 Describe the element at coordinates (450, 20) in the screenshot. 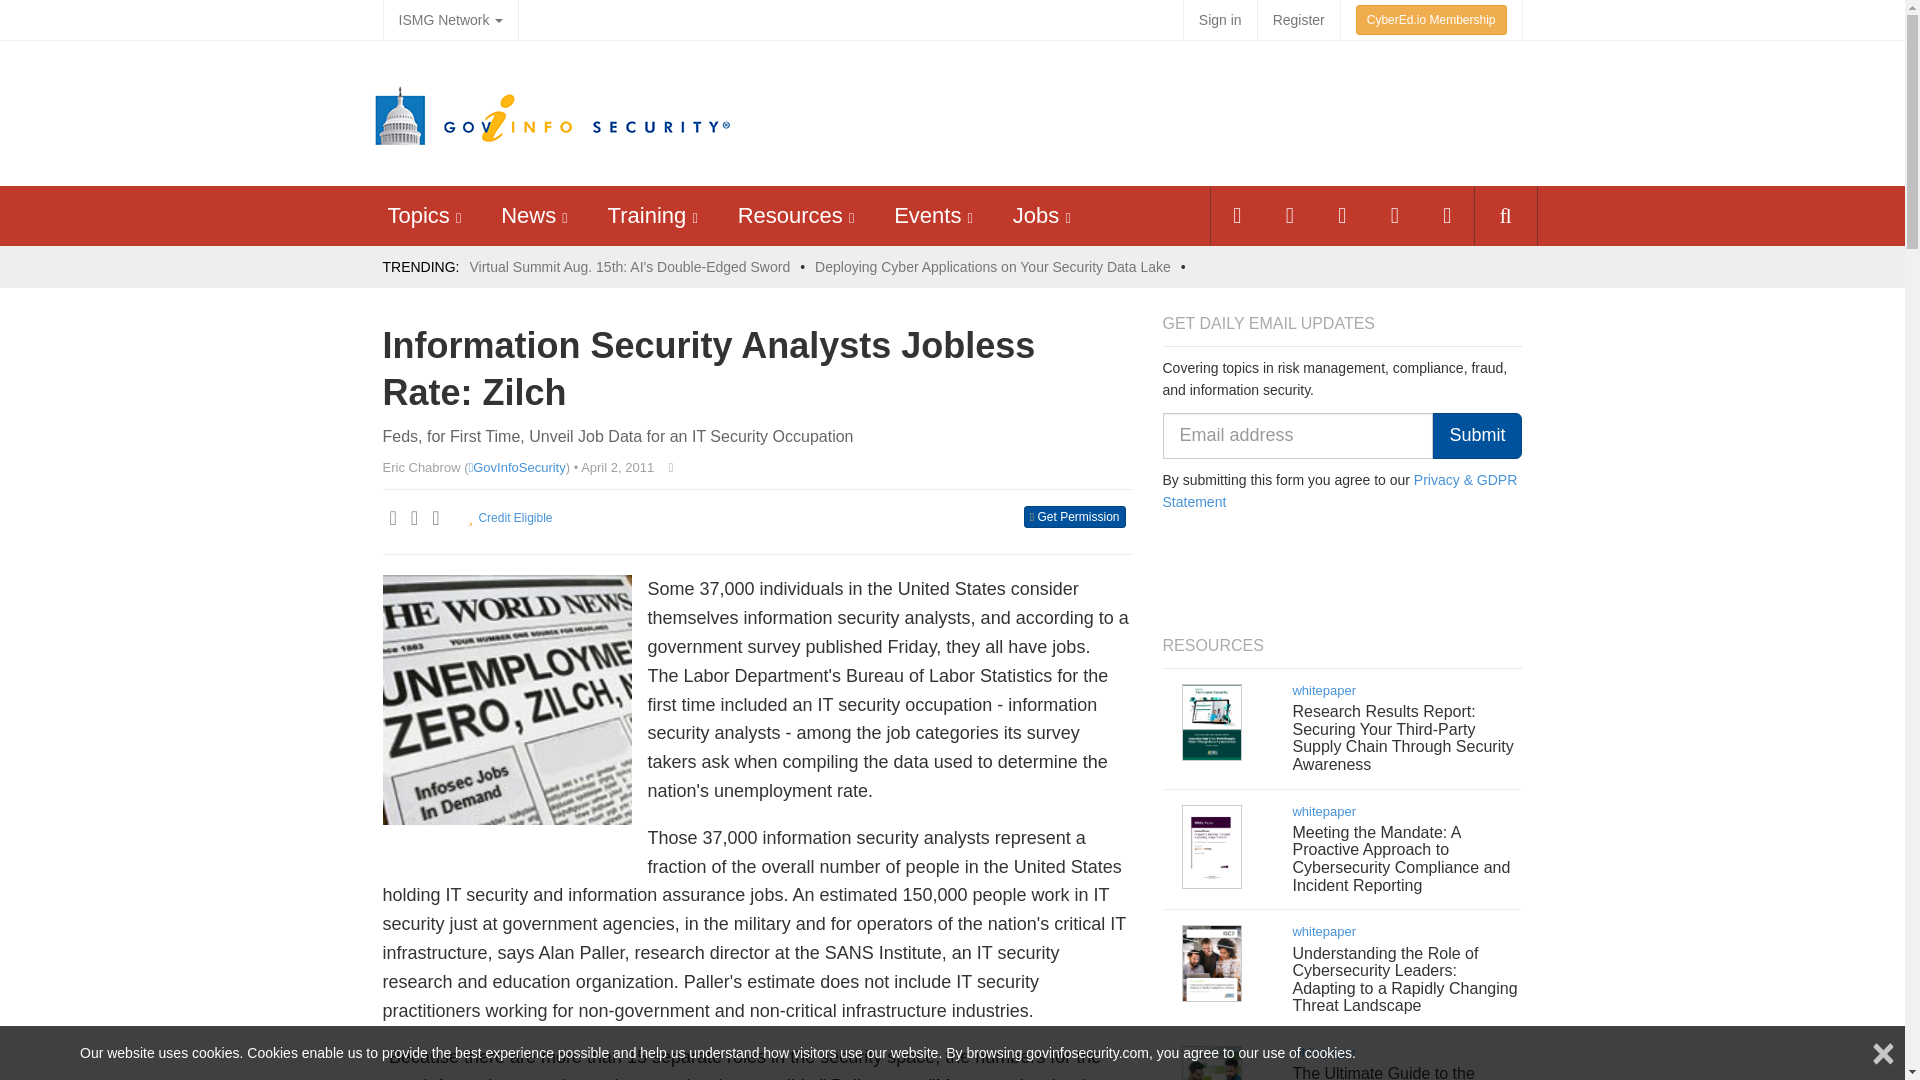

I see `ISMG Network` at that location.